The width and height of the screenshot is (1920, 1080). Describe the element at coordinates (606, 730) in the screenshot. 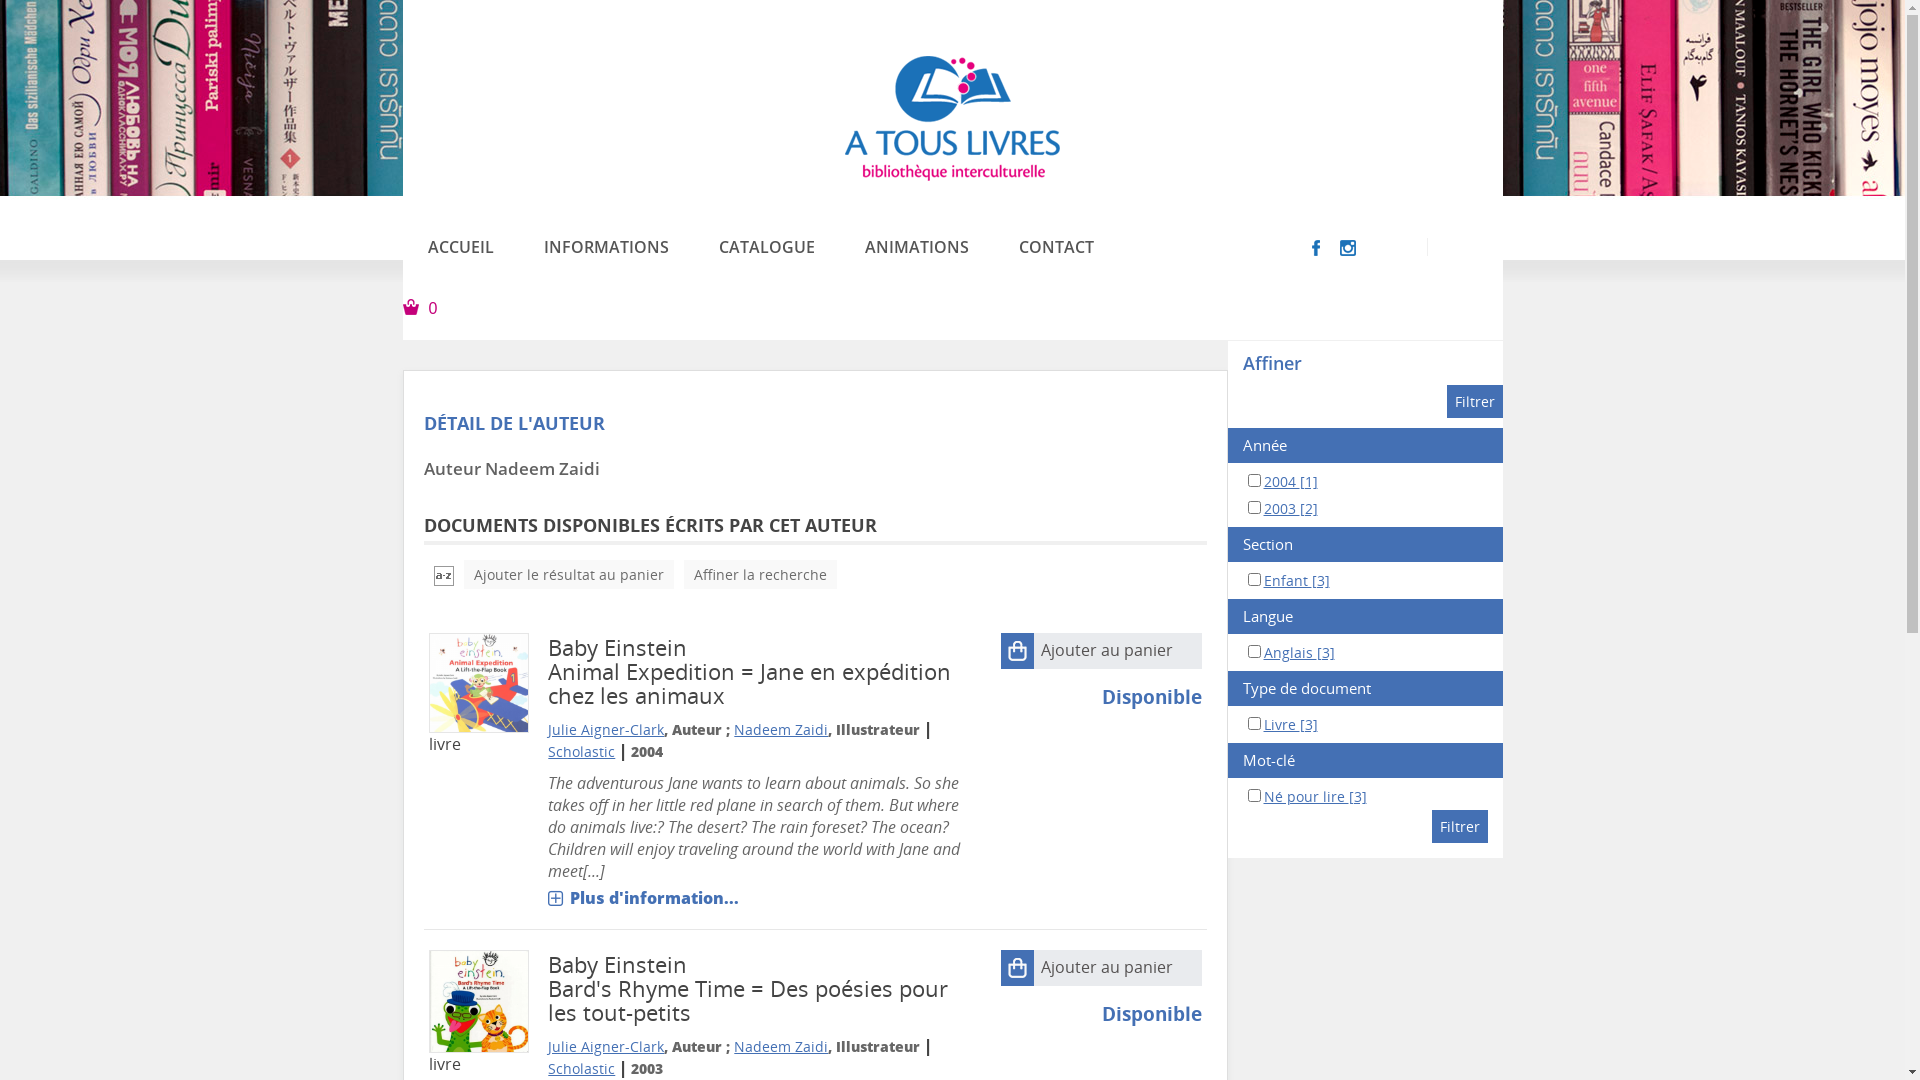

I see `Julie Aigner-Clark` at that location.